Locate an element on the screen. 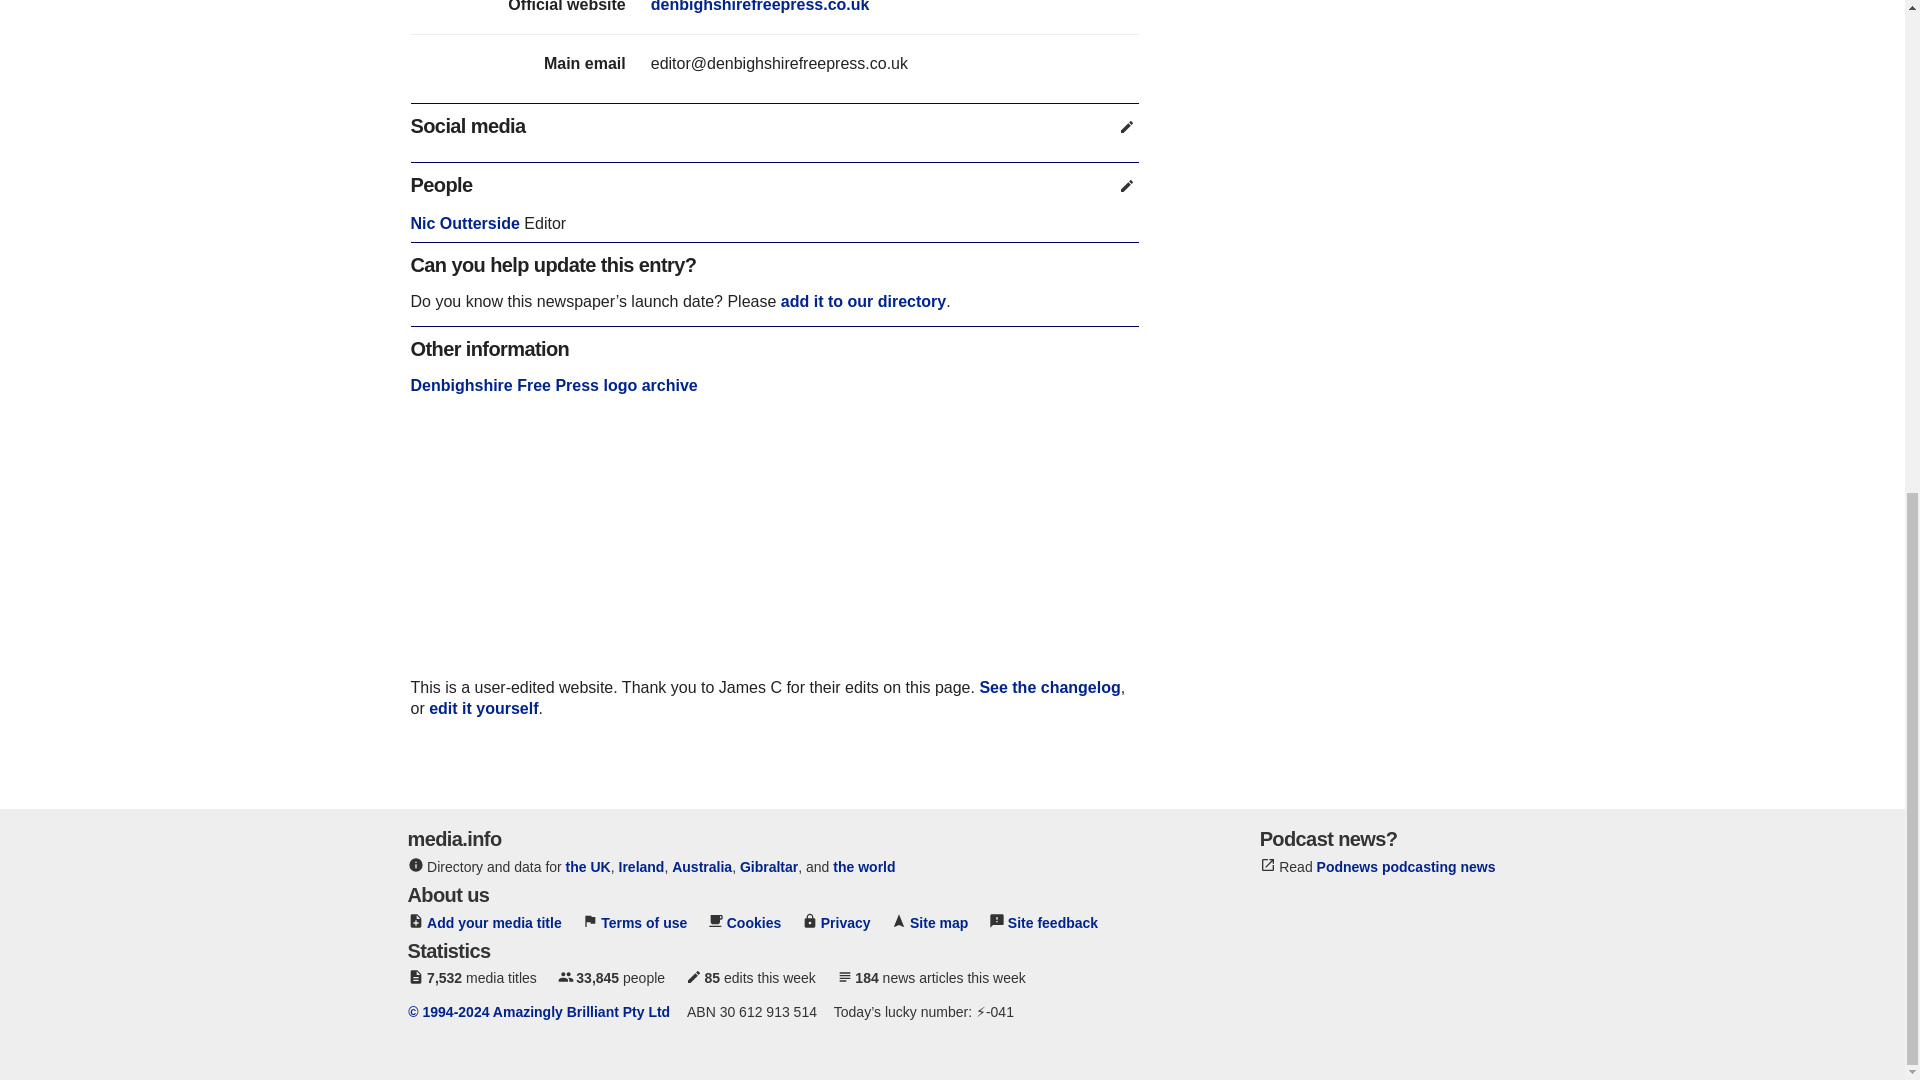 The image size is (1920, 1080). add it to our directory is located at coordinates (864, 300).